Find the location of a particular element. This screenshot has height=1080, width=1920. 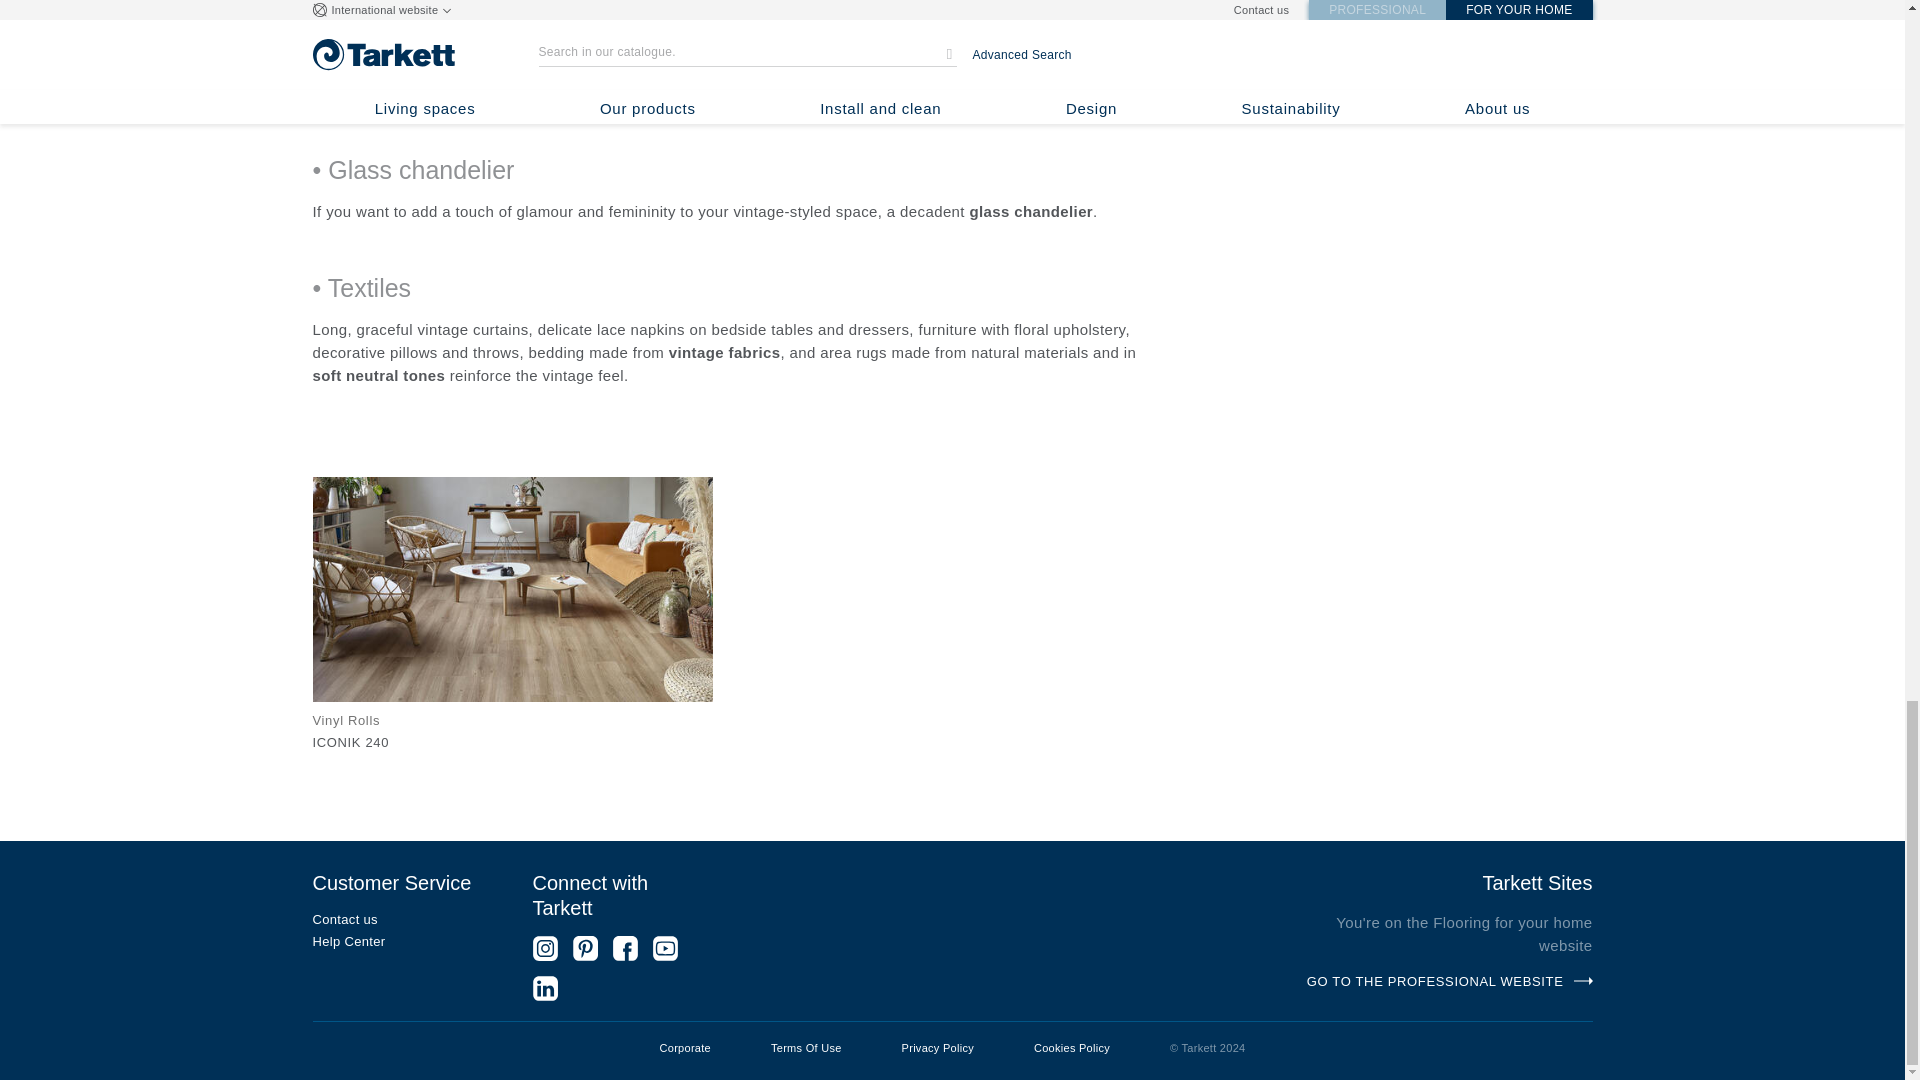

Help Center is located at coordinates (401, 942).